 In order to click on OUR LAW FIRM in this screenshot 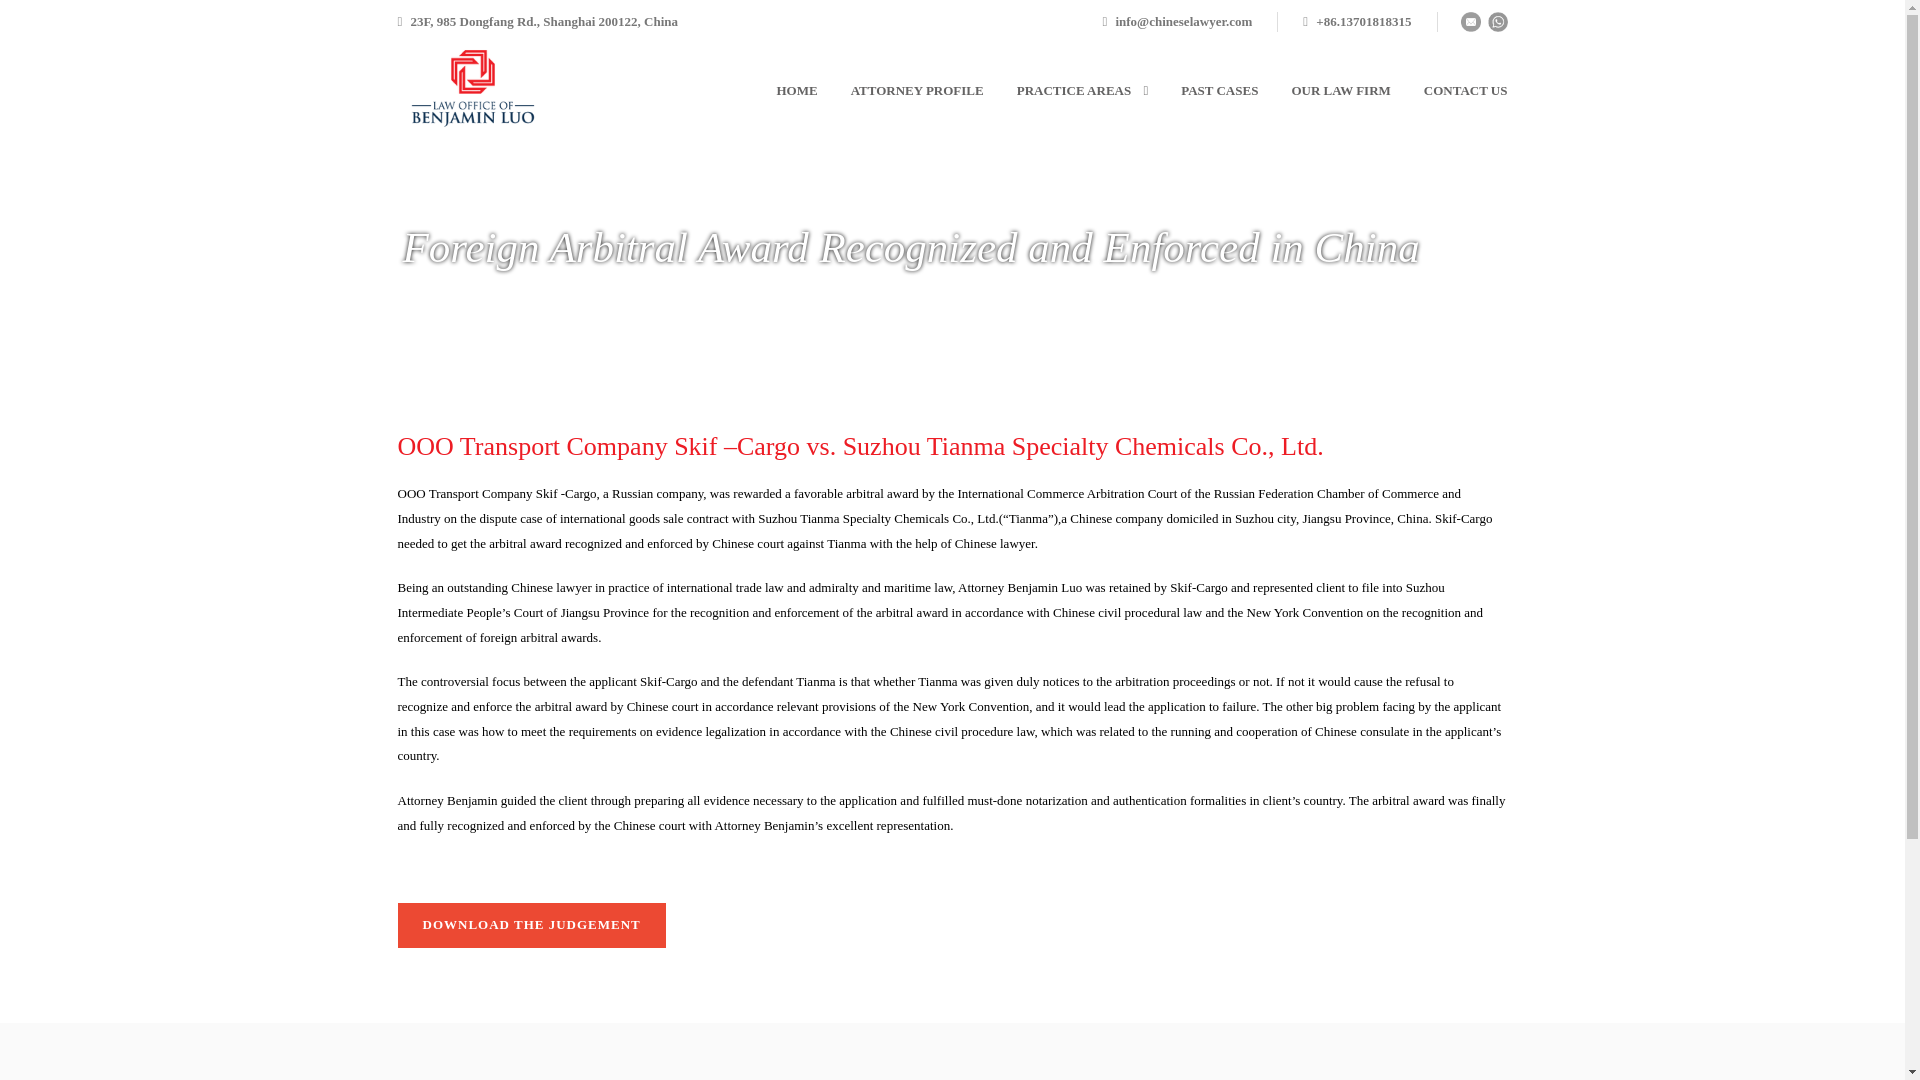, I will do `click(1324, 90)`.